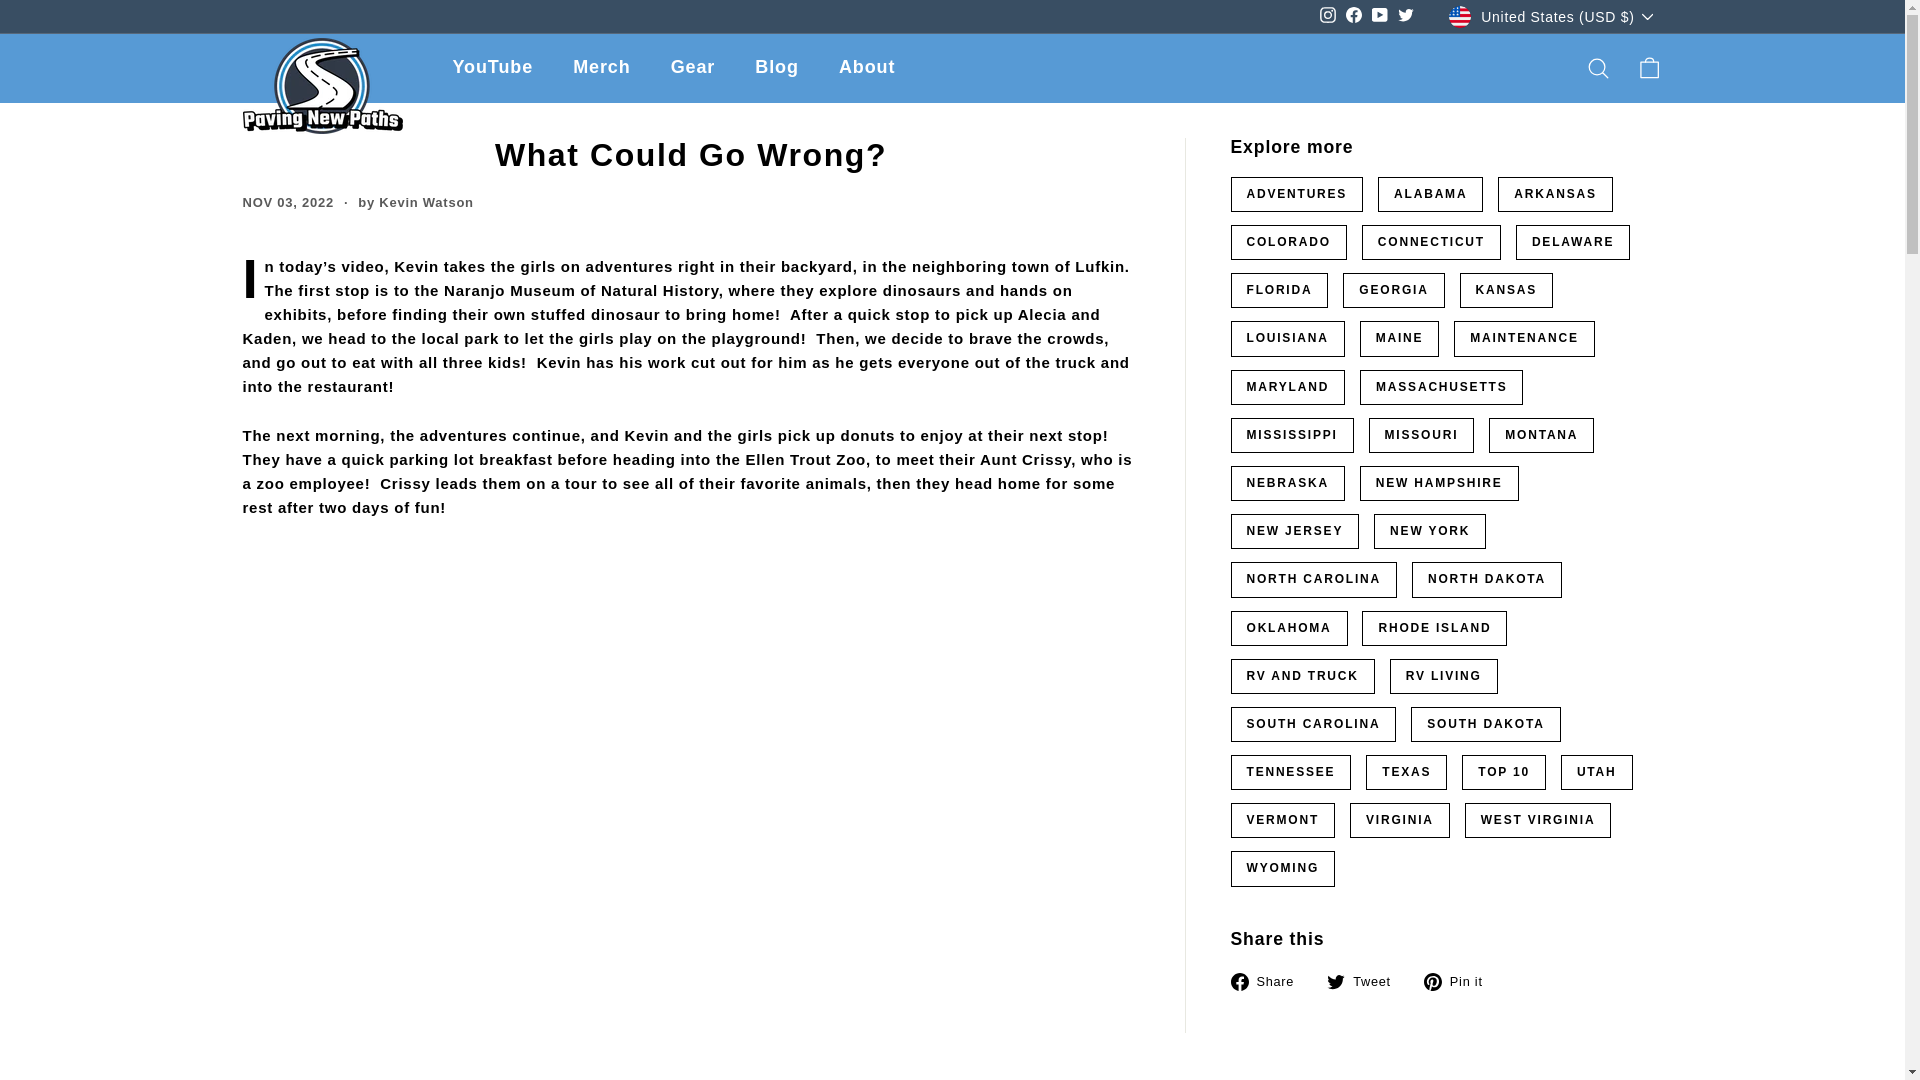 The image size is (1920, 1080). Describe the element at coordinates (1460, 980) in the screenshot. I see `Pin on Pinterest` at that location.